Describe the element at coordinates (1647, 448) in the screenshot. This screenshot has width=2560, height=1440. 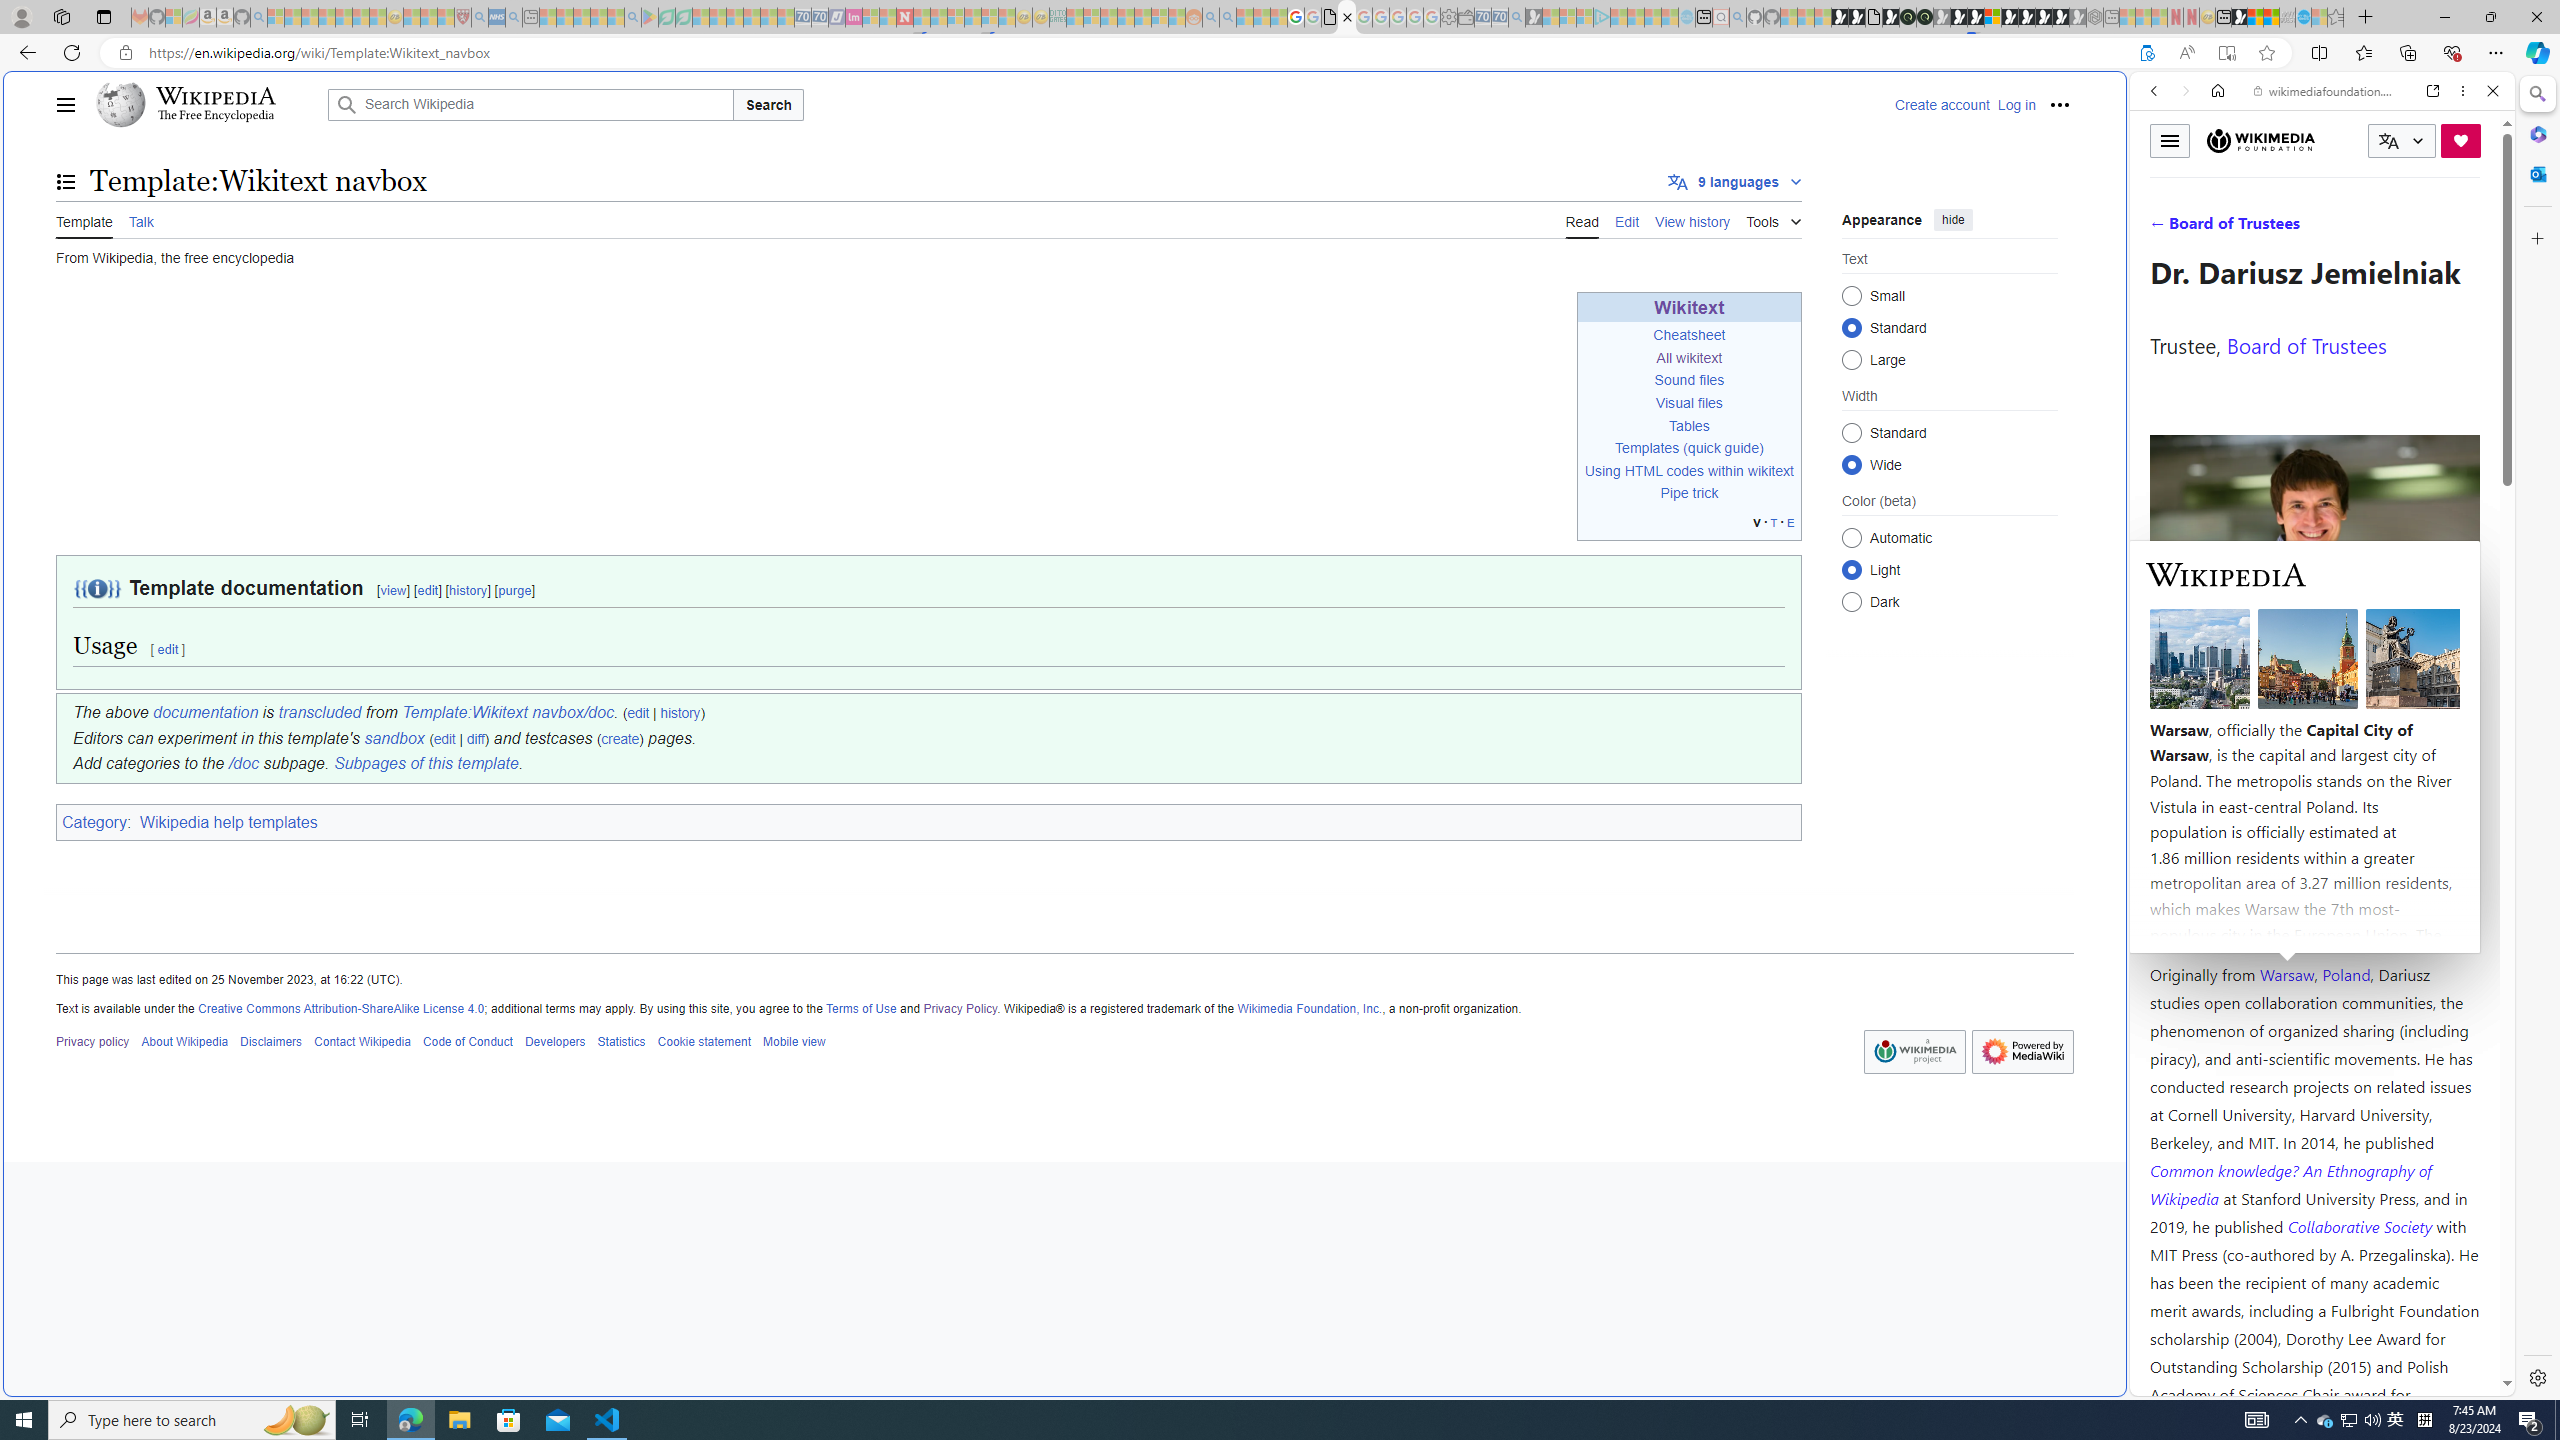
I see `Templates` at that location.